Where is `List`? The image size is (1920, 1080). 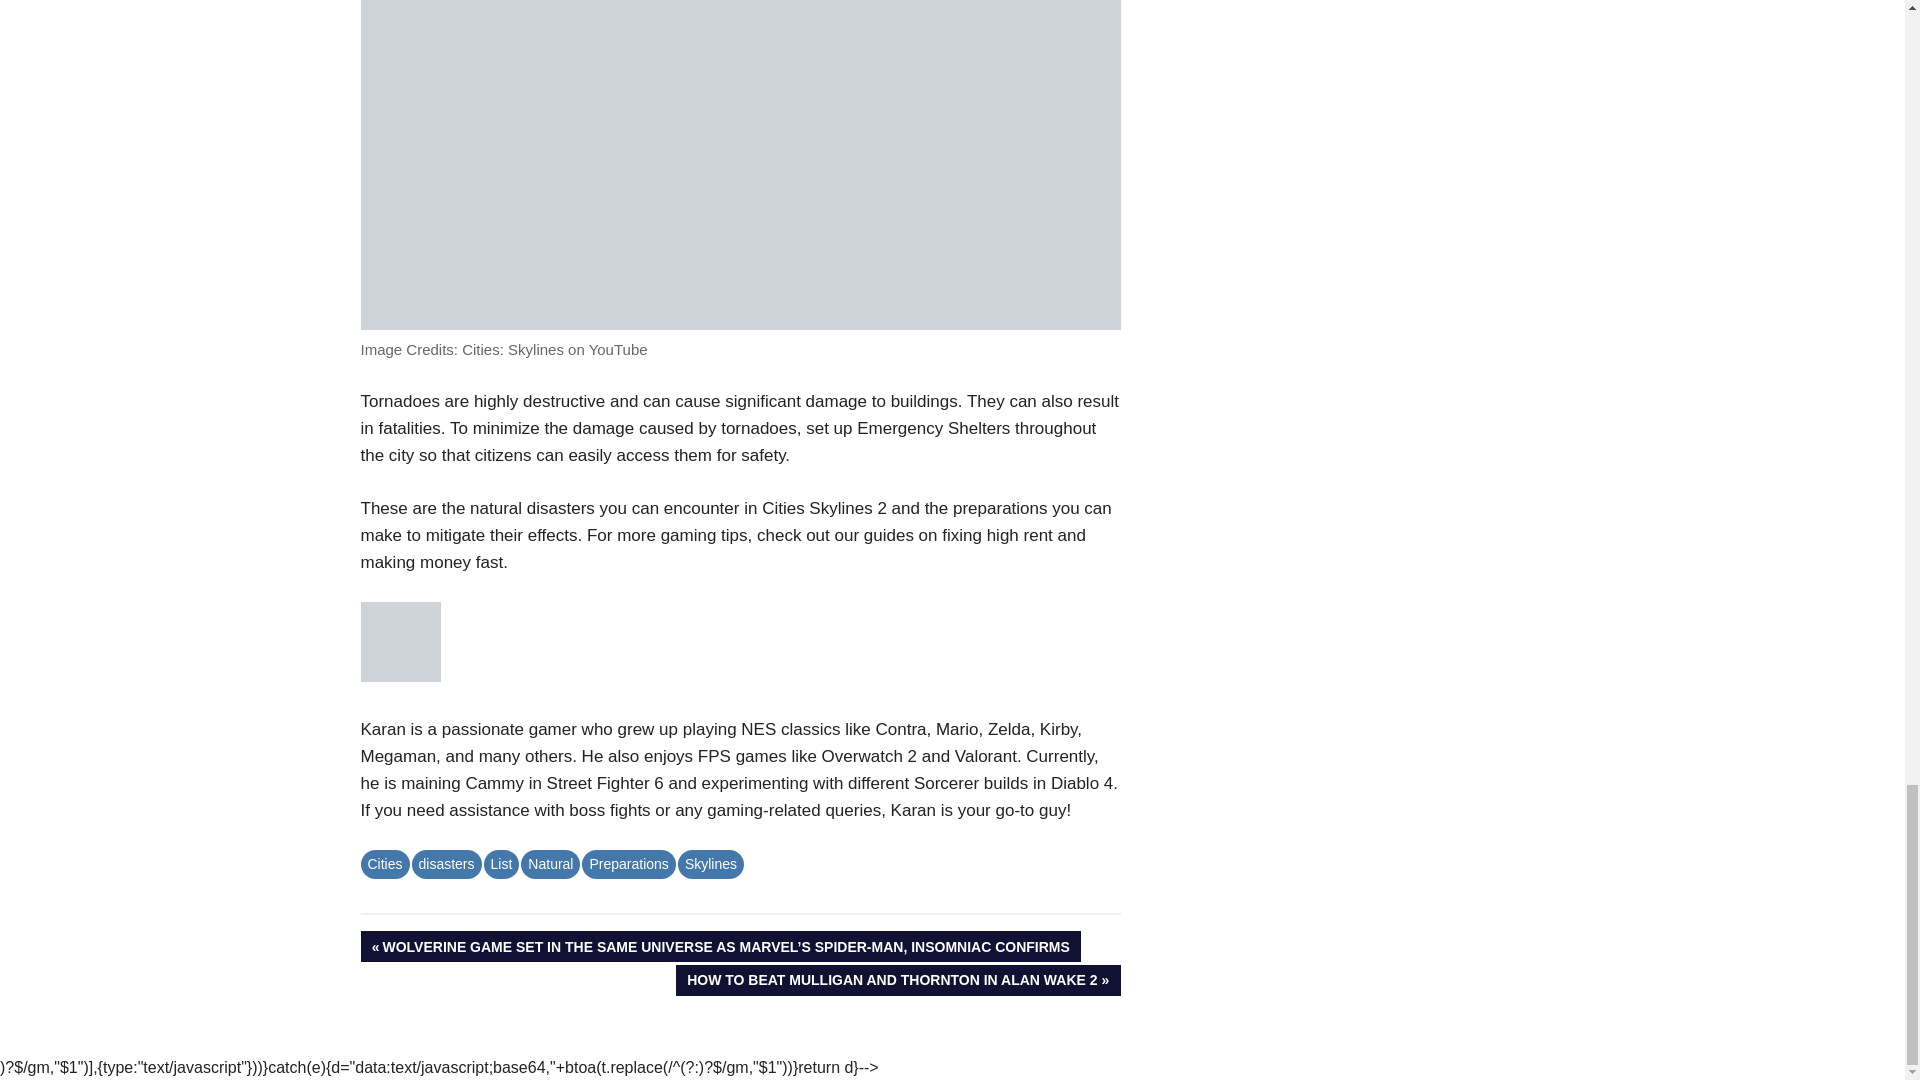 List is located at coordinates (446, 864).